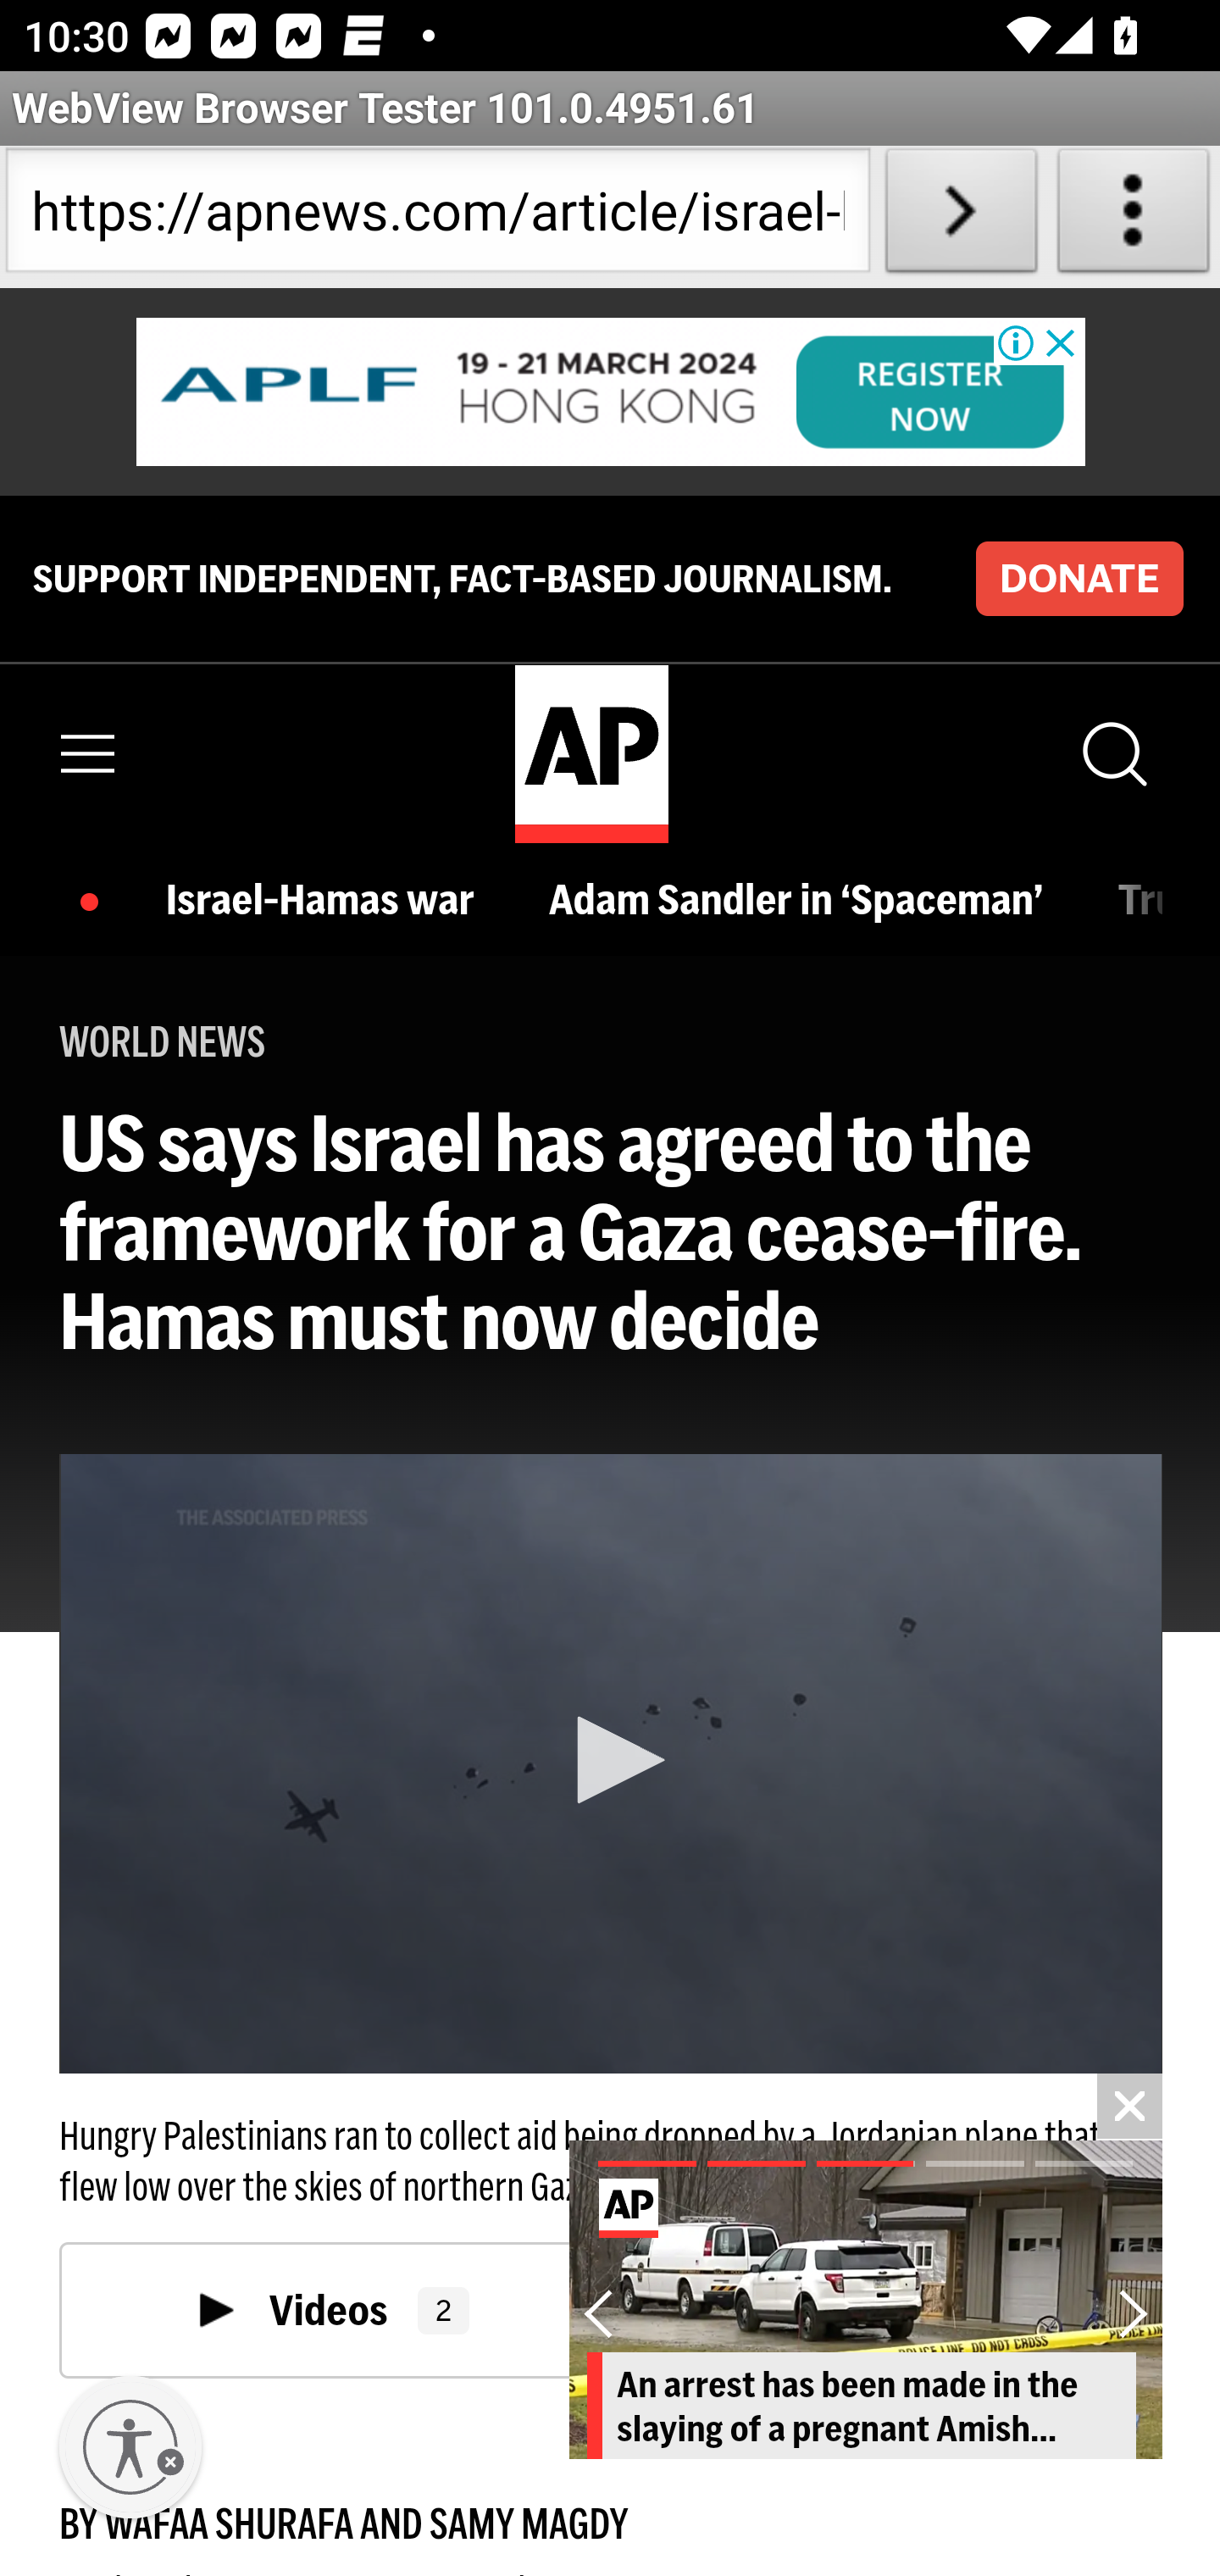  I want to click on Load URL, so click(961, 217).